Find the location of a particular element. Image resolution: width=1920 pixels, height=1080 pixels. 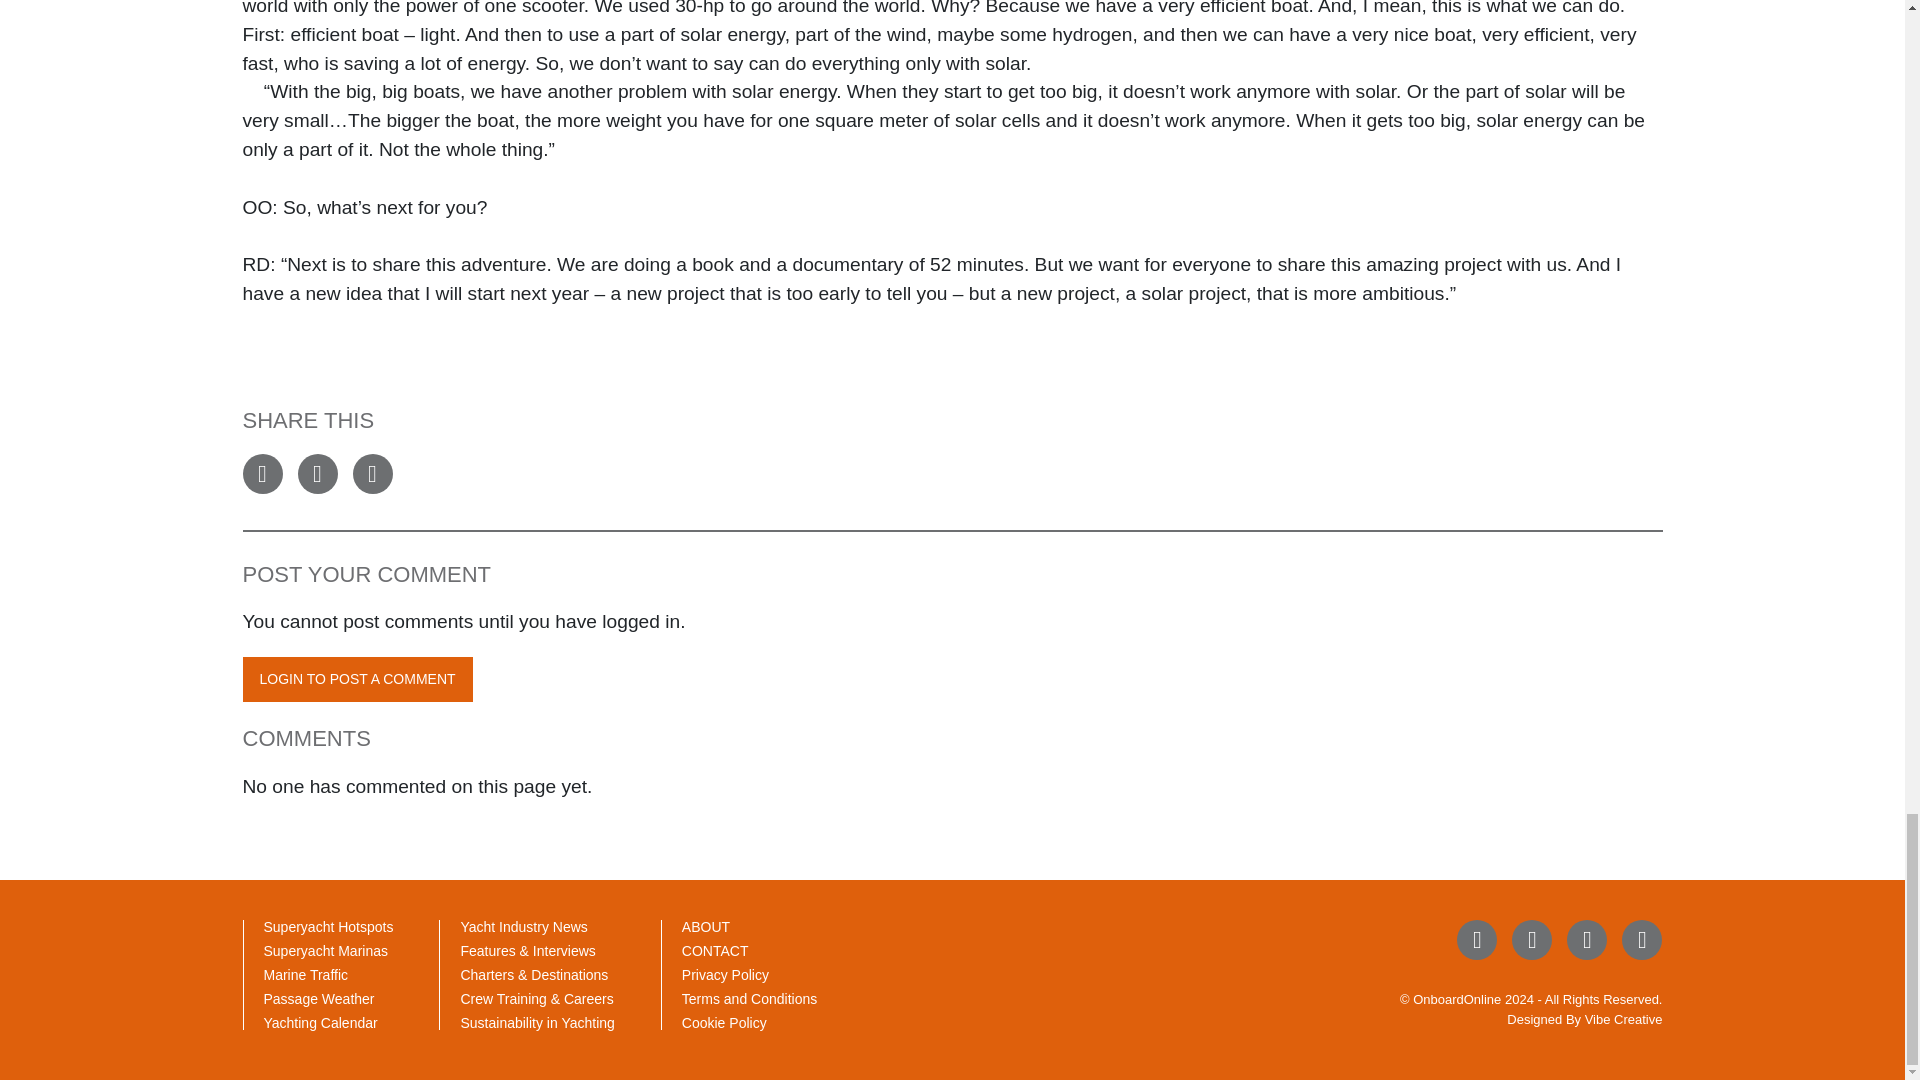

Yachting Calendar is located at coordinates (321, 1023).